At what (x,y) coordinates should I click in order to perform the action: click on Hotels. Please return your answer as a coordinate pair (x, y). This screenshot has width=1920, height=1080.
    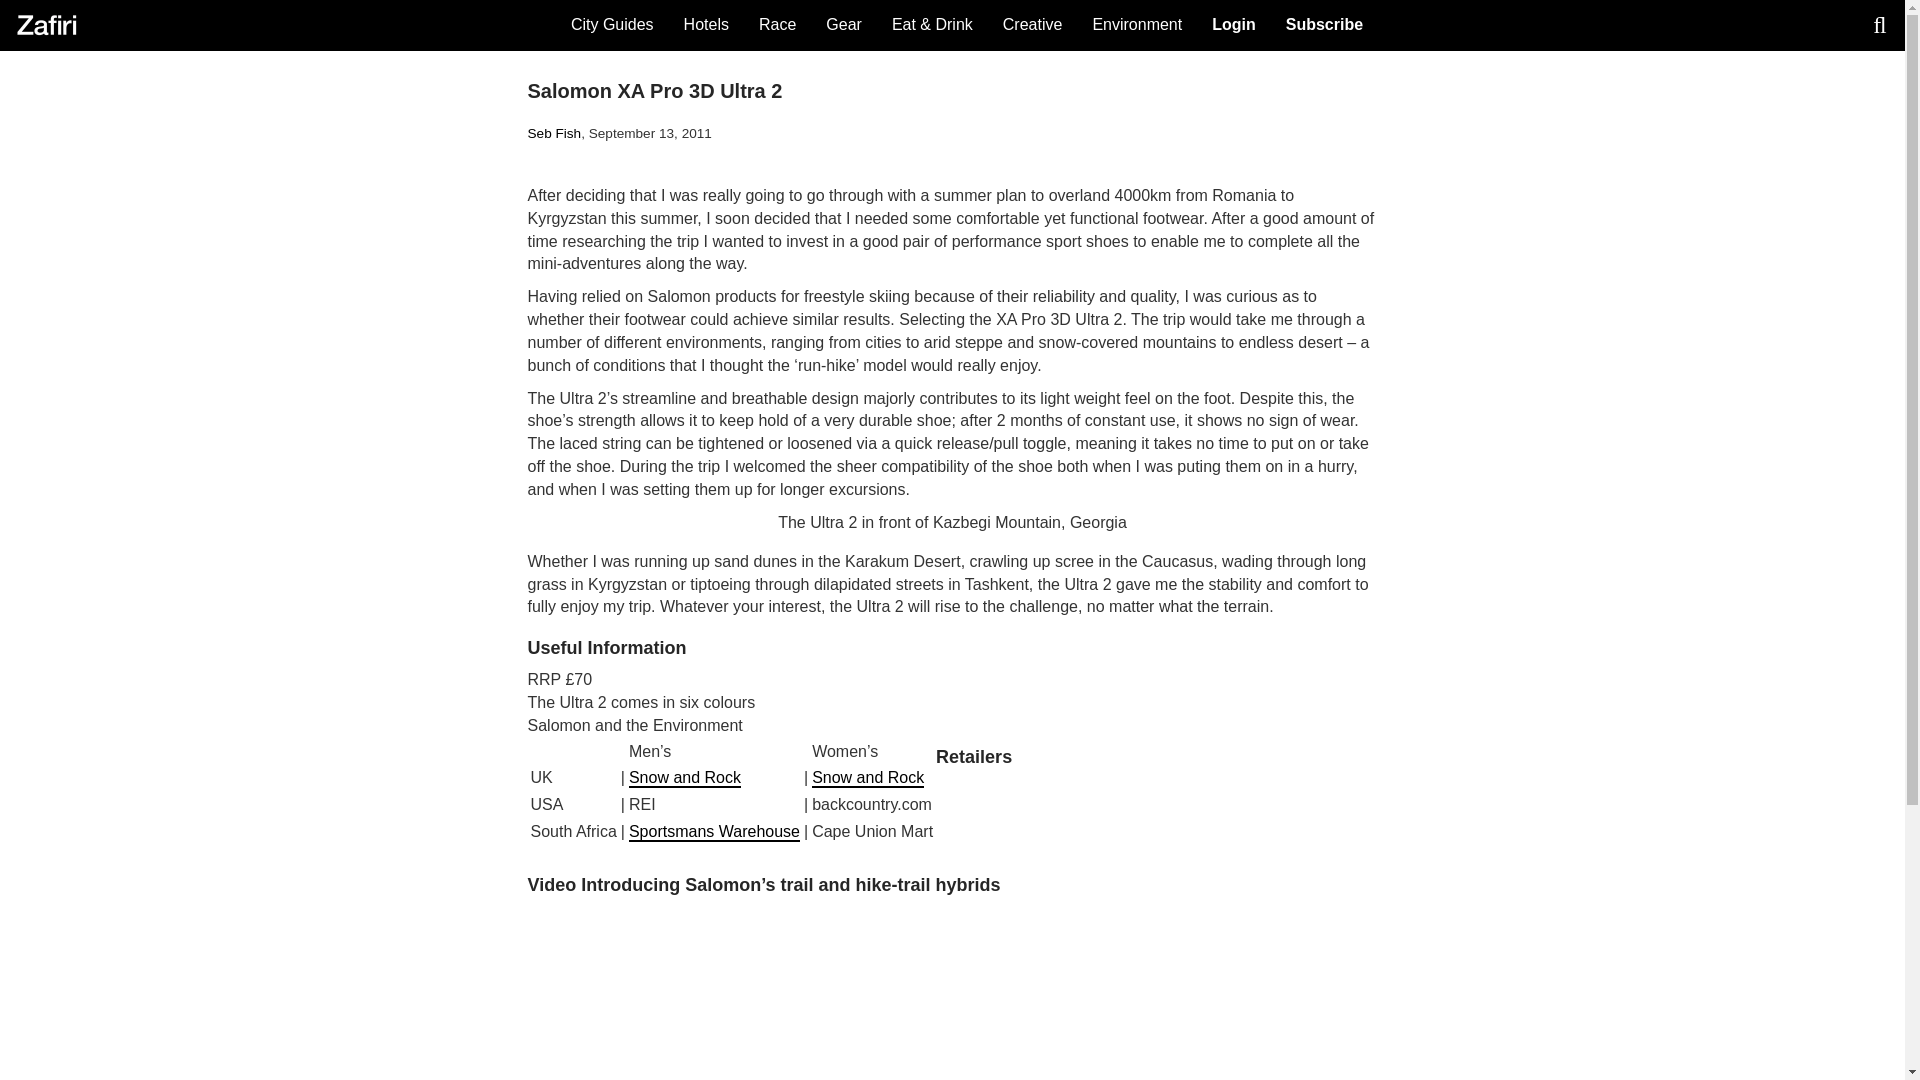
    Looking at the image, I should click on (706, 24).